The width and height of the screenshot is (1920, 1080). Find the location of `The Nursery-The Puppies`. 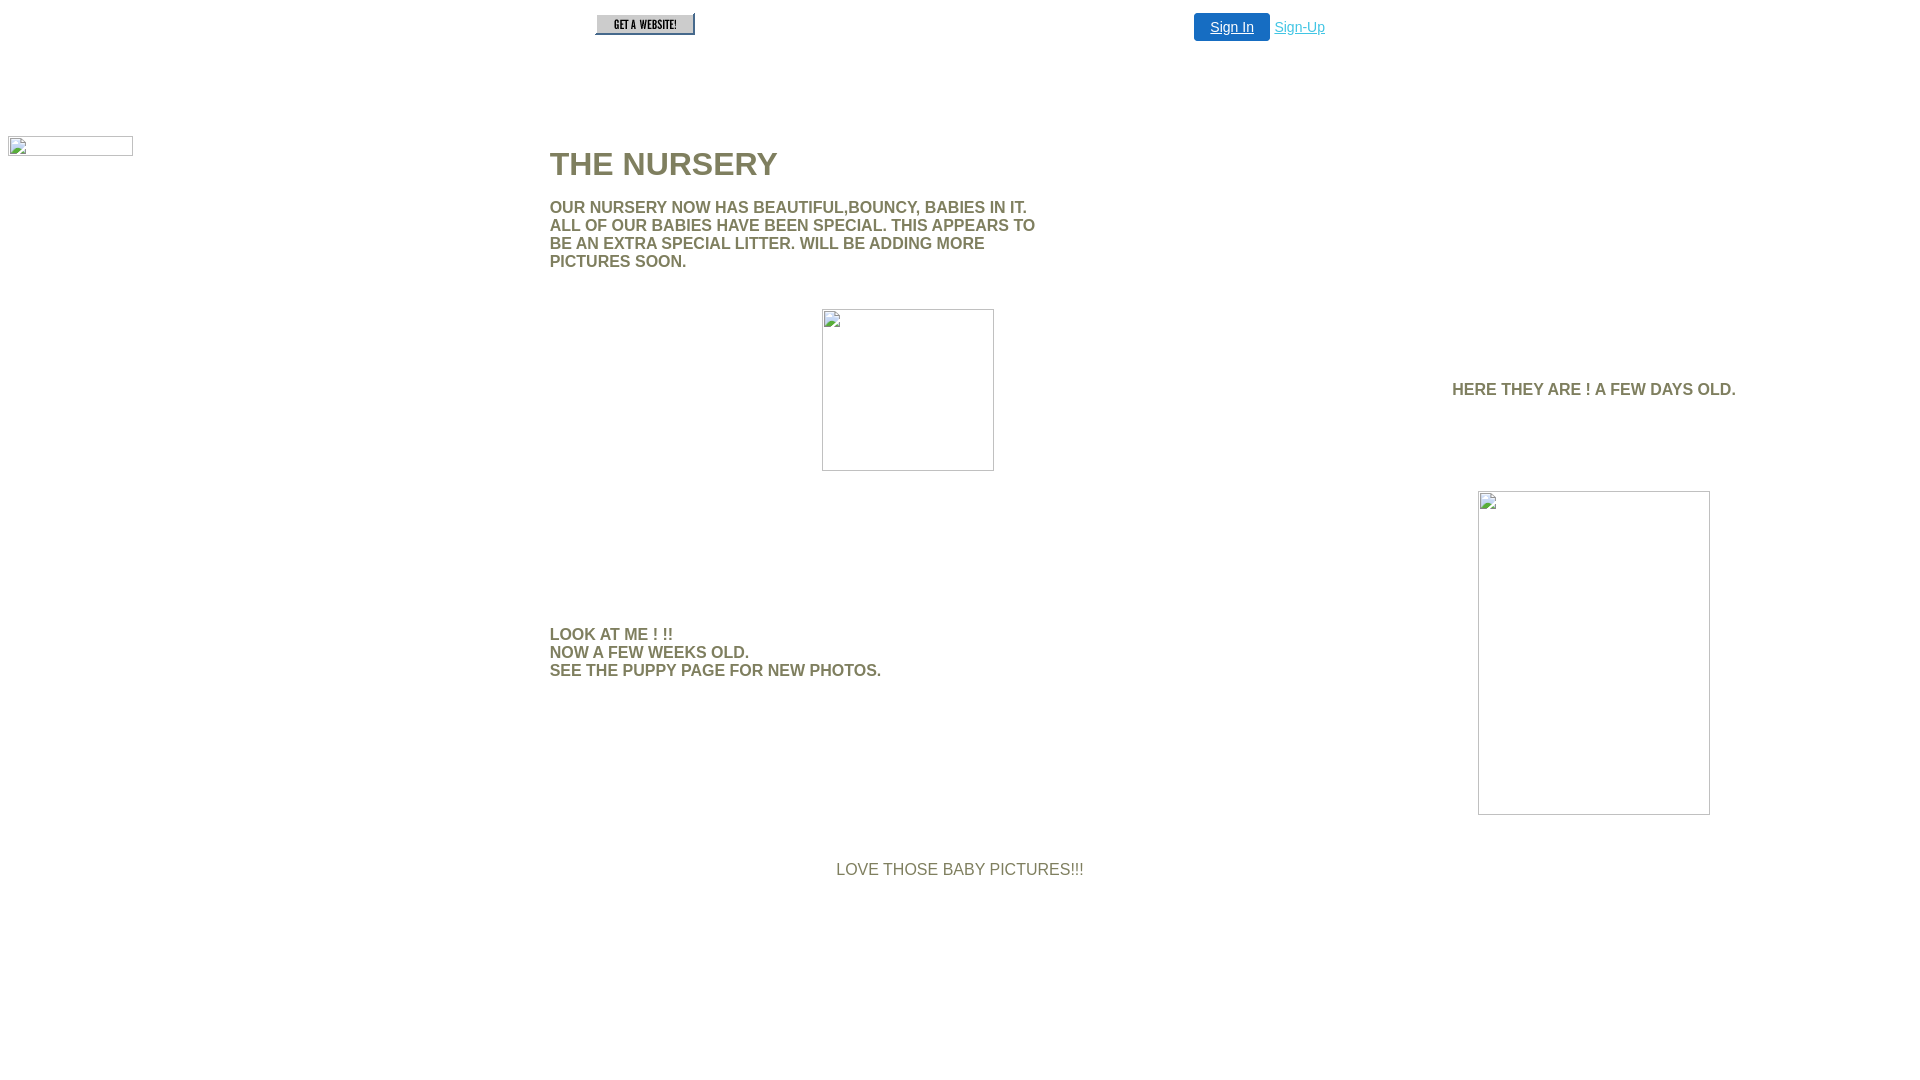

The Nursery-The Puppies is located at coordinates (105, 334).